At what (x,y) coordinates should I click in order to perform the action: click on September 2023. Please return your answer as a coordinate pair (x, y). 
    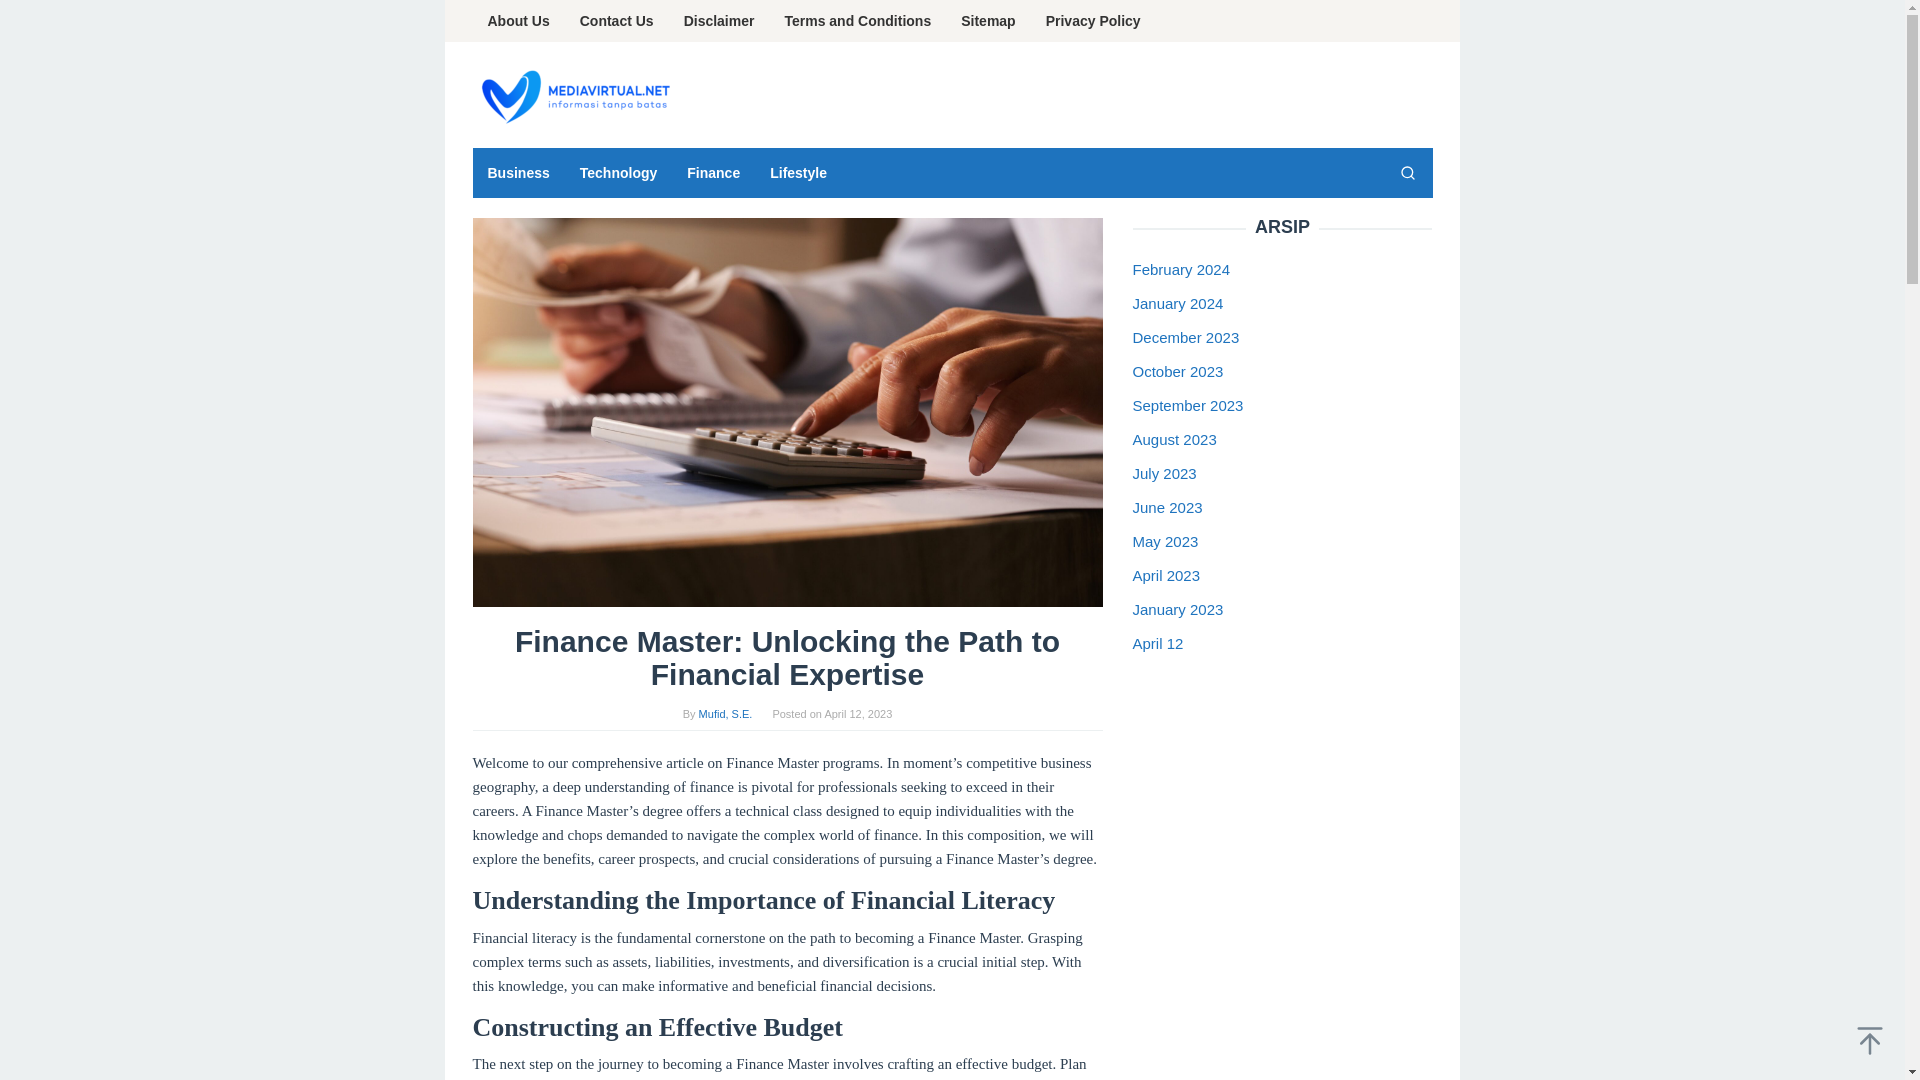
    Looking at the image, I should click on (1187, 405).